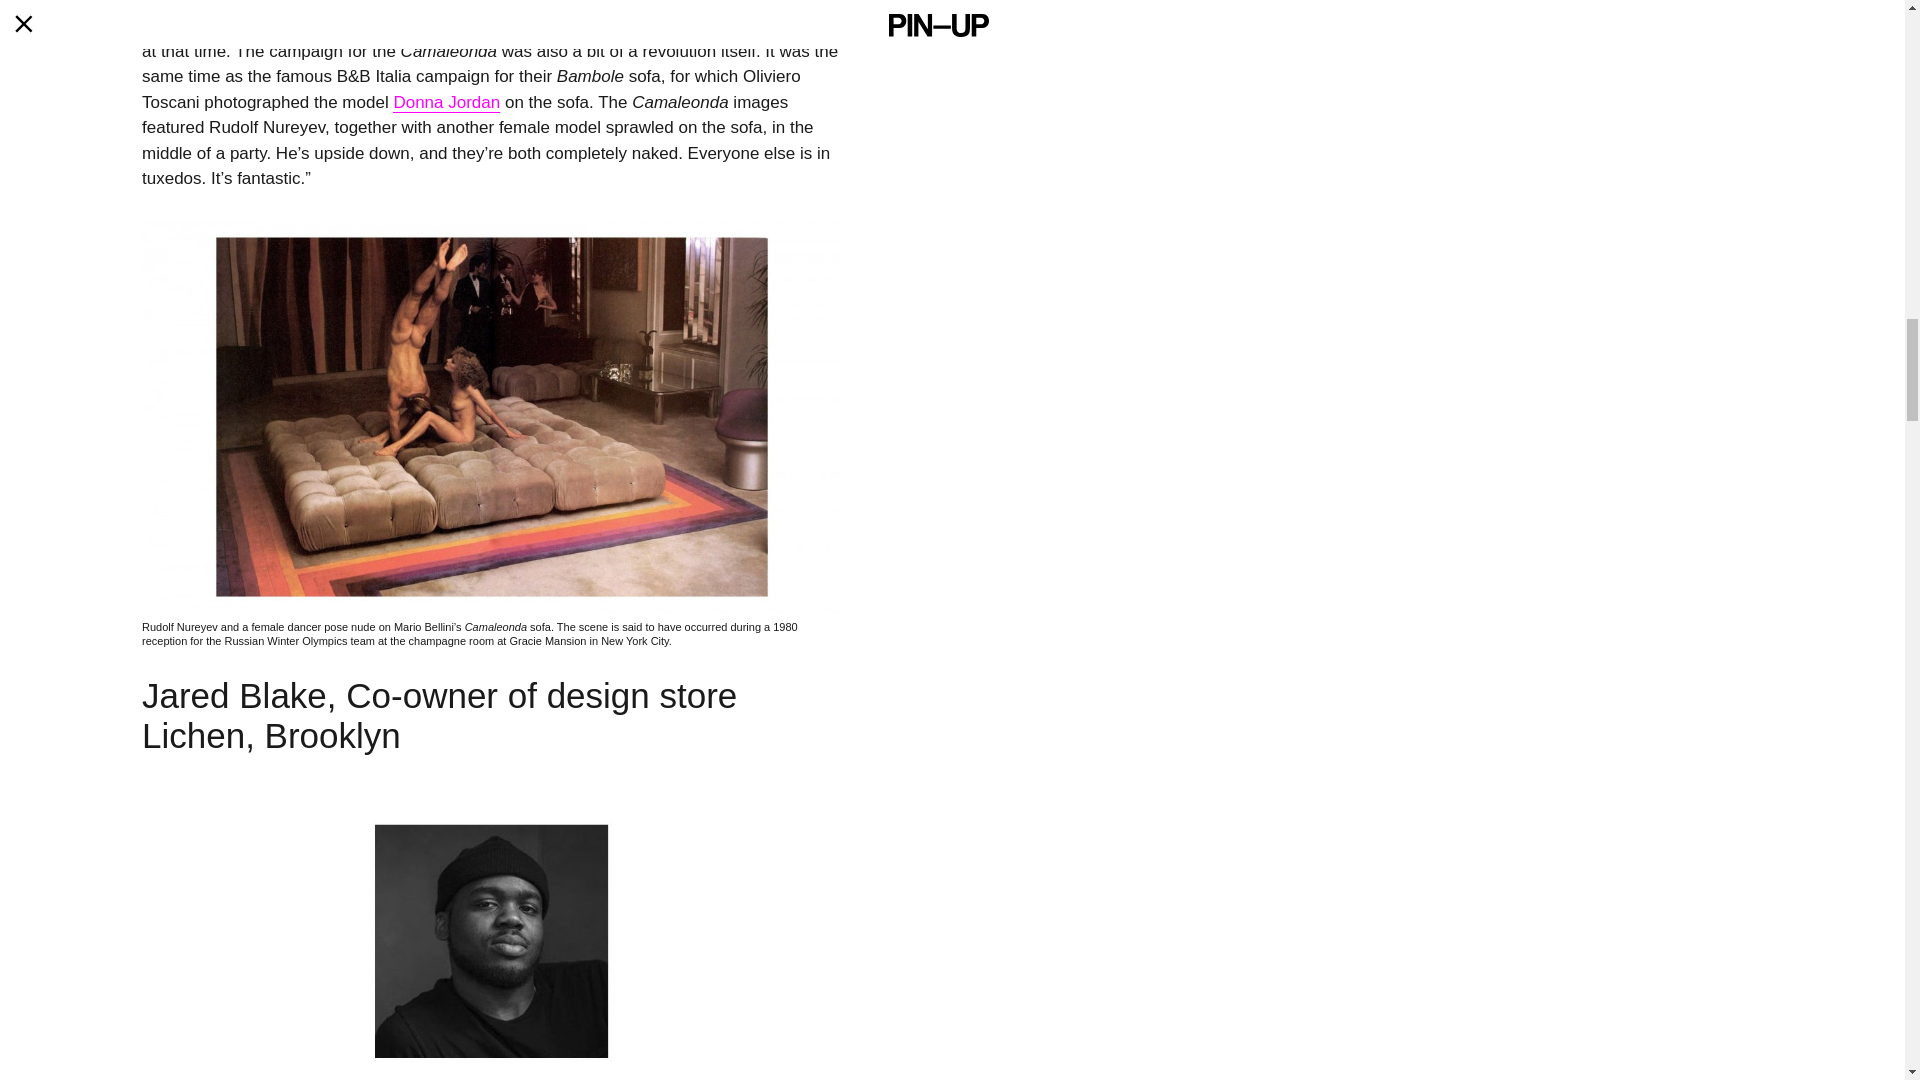 The width and height of the screenshot is (1920, 1080). I want to click on Donna Jordan, so click(446, 102).